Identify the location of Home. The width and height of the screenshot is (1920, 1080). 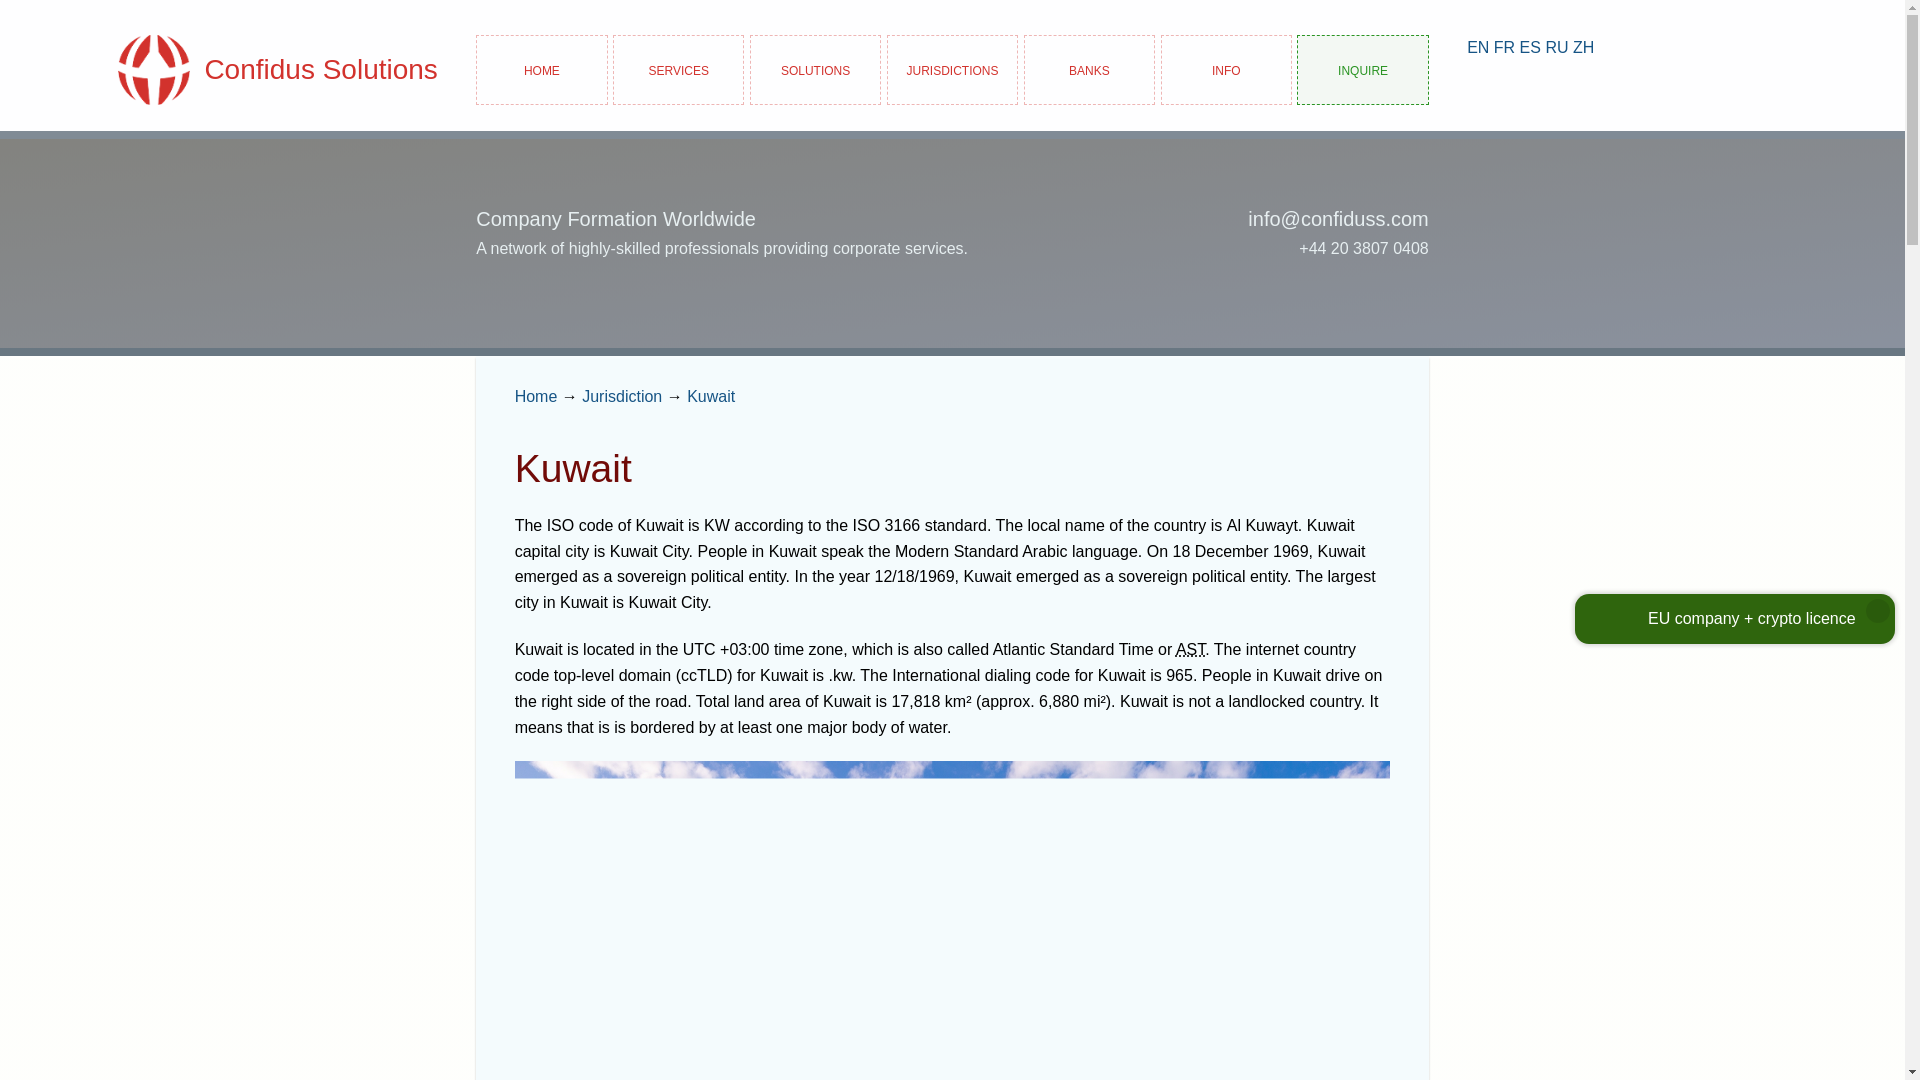
(541, 69).